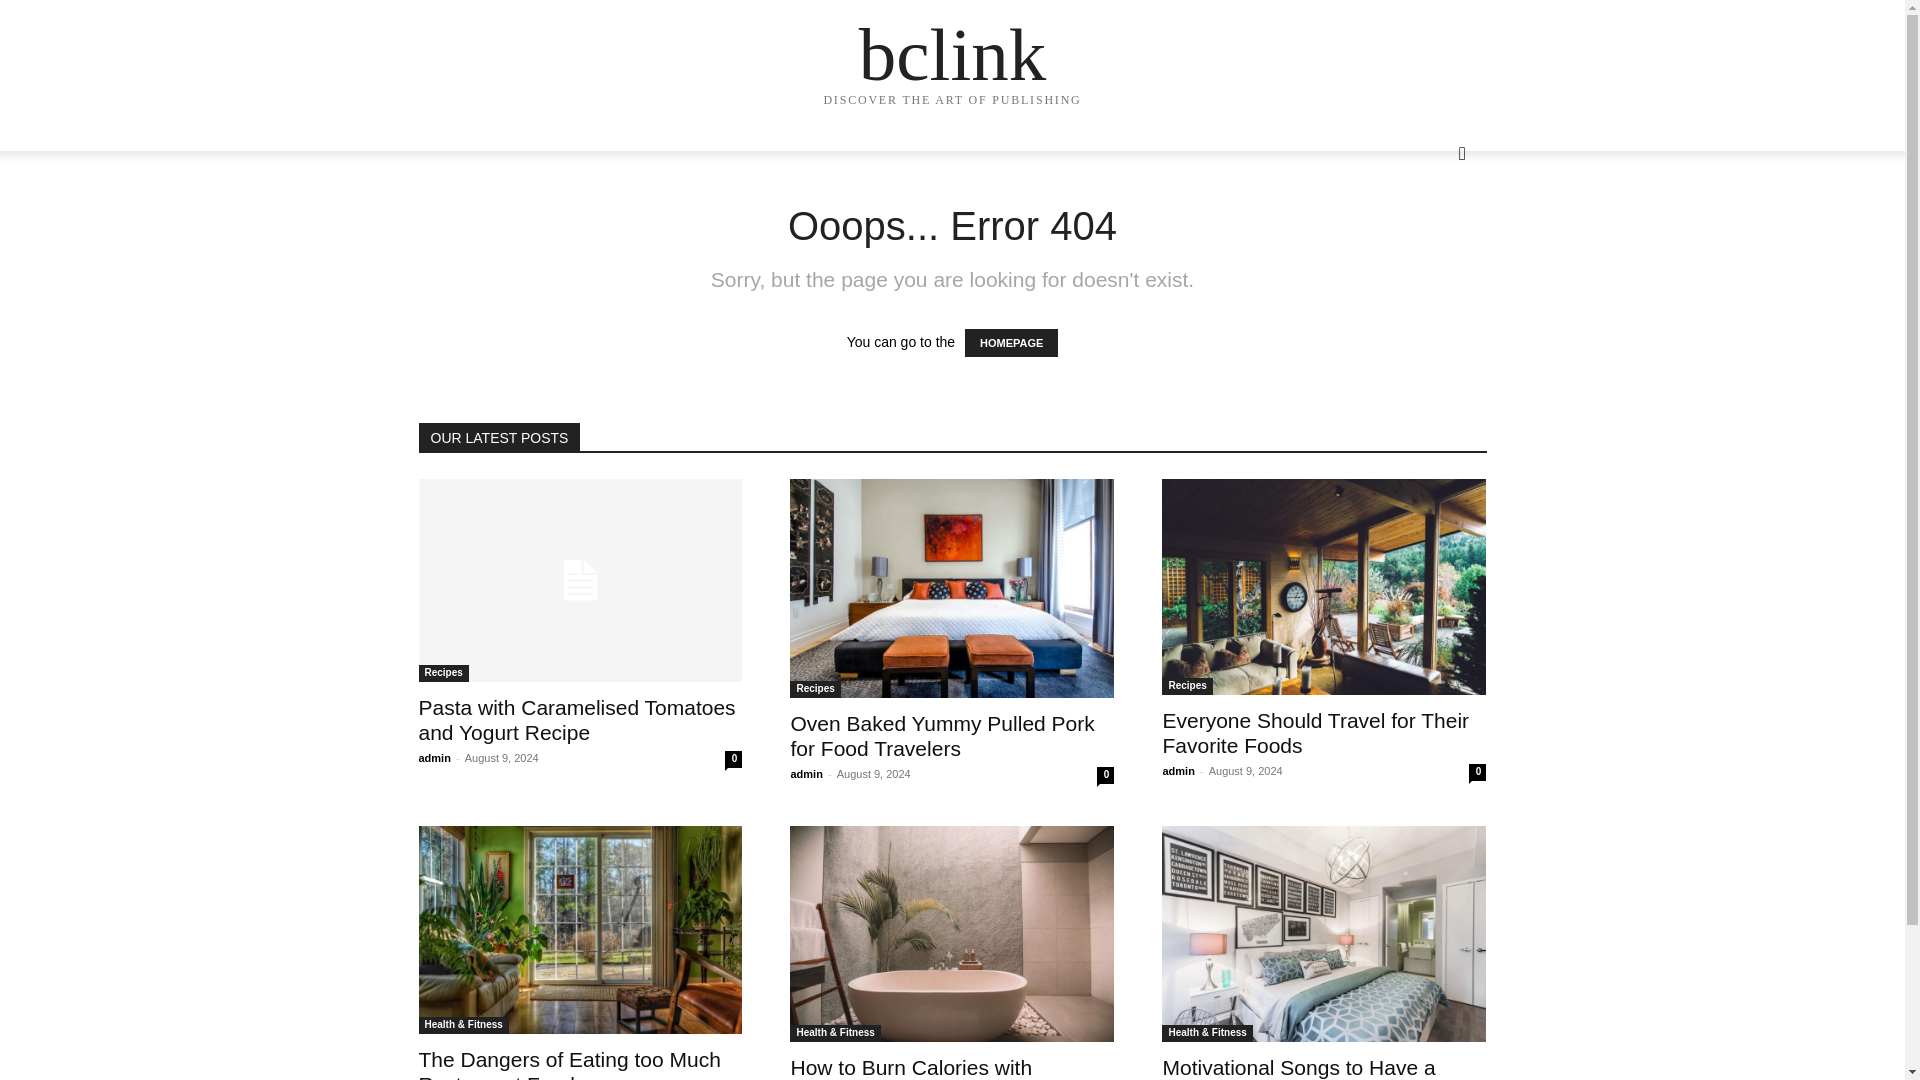 This screenshot has height=1080, width=1920. Describe the element at coordinates (910, 1068) in the screenshot. I see `How to Burn Calories with Pleasant Activities` at that location.